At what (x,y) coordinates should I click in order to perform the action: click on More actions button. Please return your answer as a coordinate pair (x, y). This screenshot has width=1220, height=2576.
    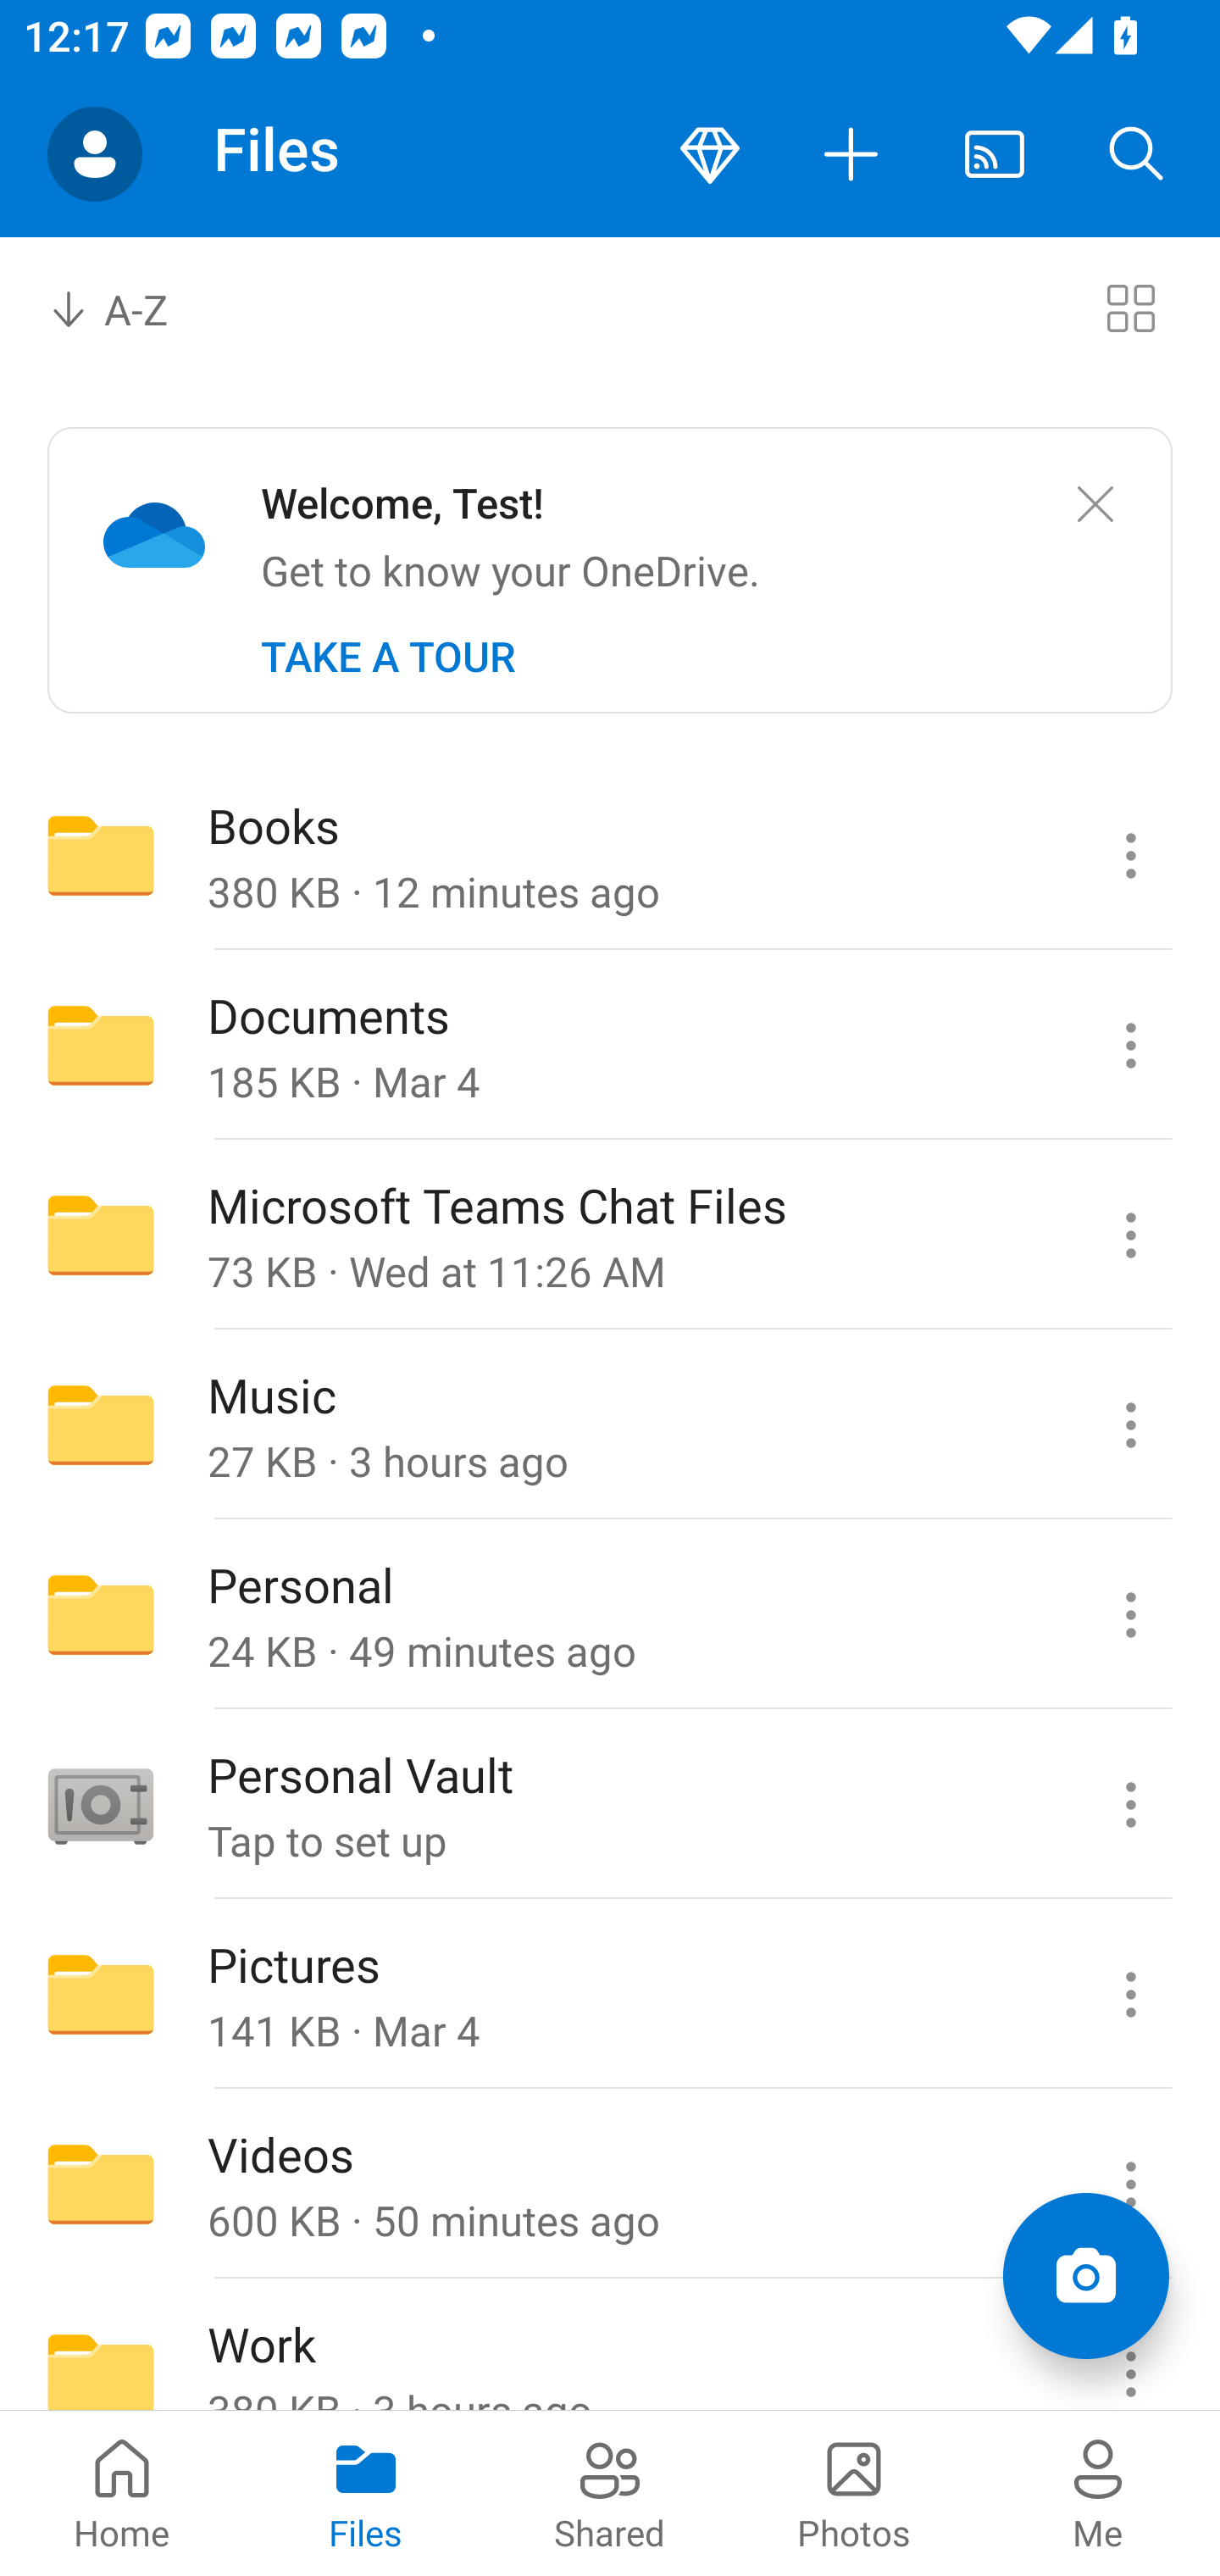
    Looking at the image, I should click on (852, 154).